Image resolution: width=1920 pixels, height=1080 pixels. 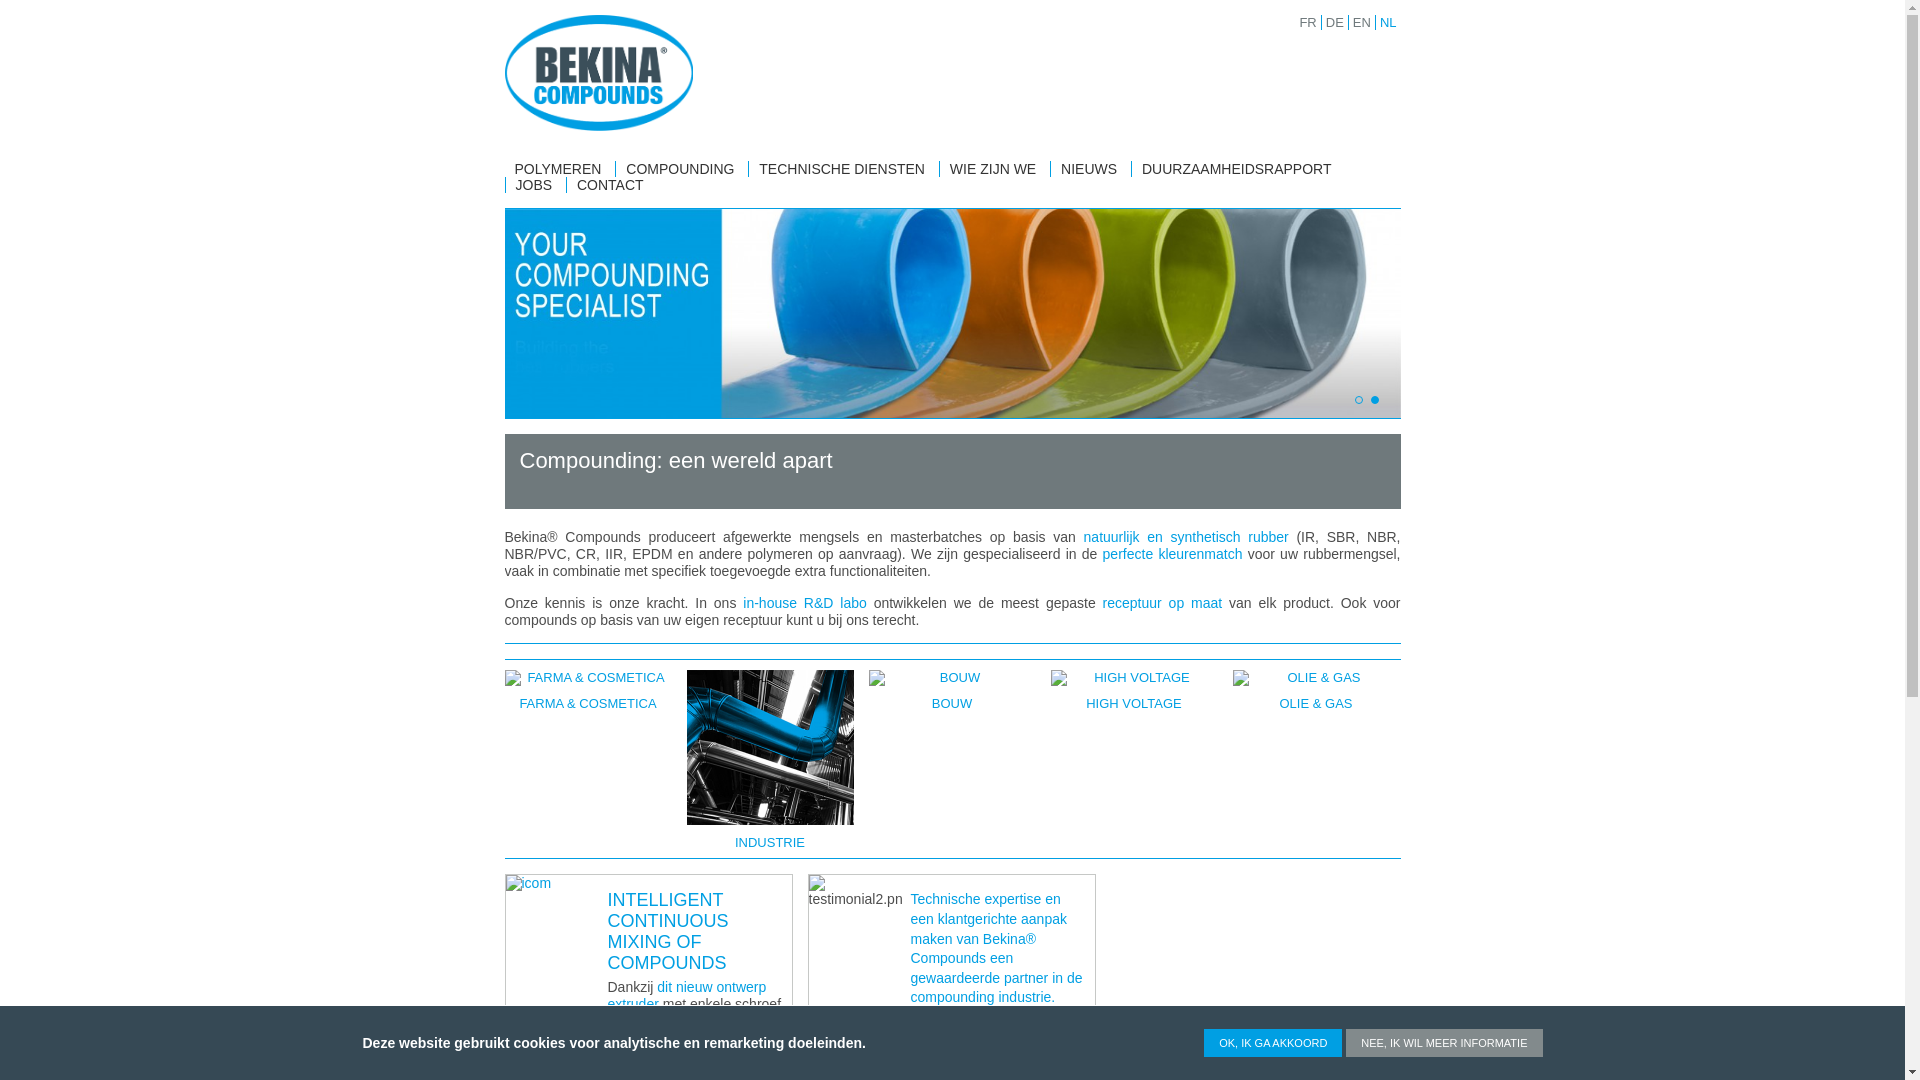 What do you see at coordinates (1333, 22) in the screenshot?
I see `DE` at bounding box center [1333, 22].